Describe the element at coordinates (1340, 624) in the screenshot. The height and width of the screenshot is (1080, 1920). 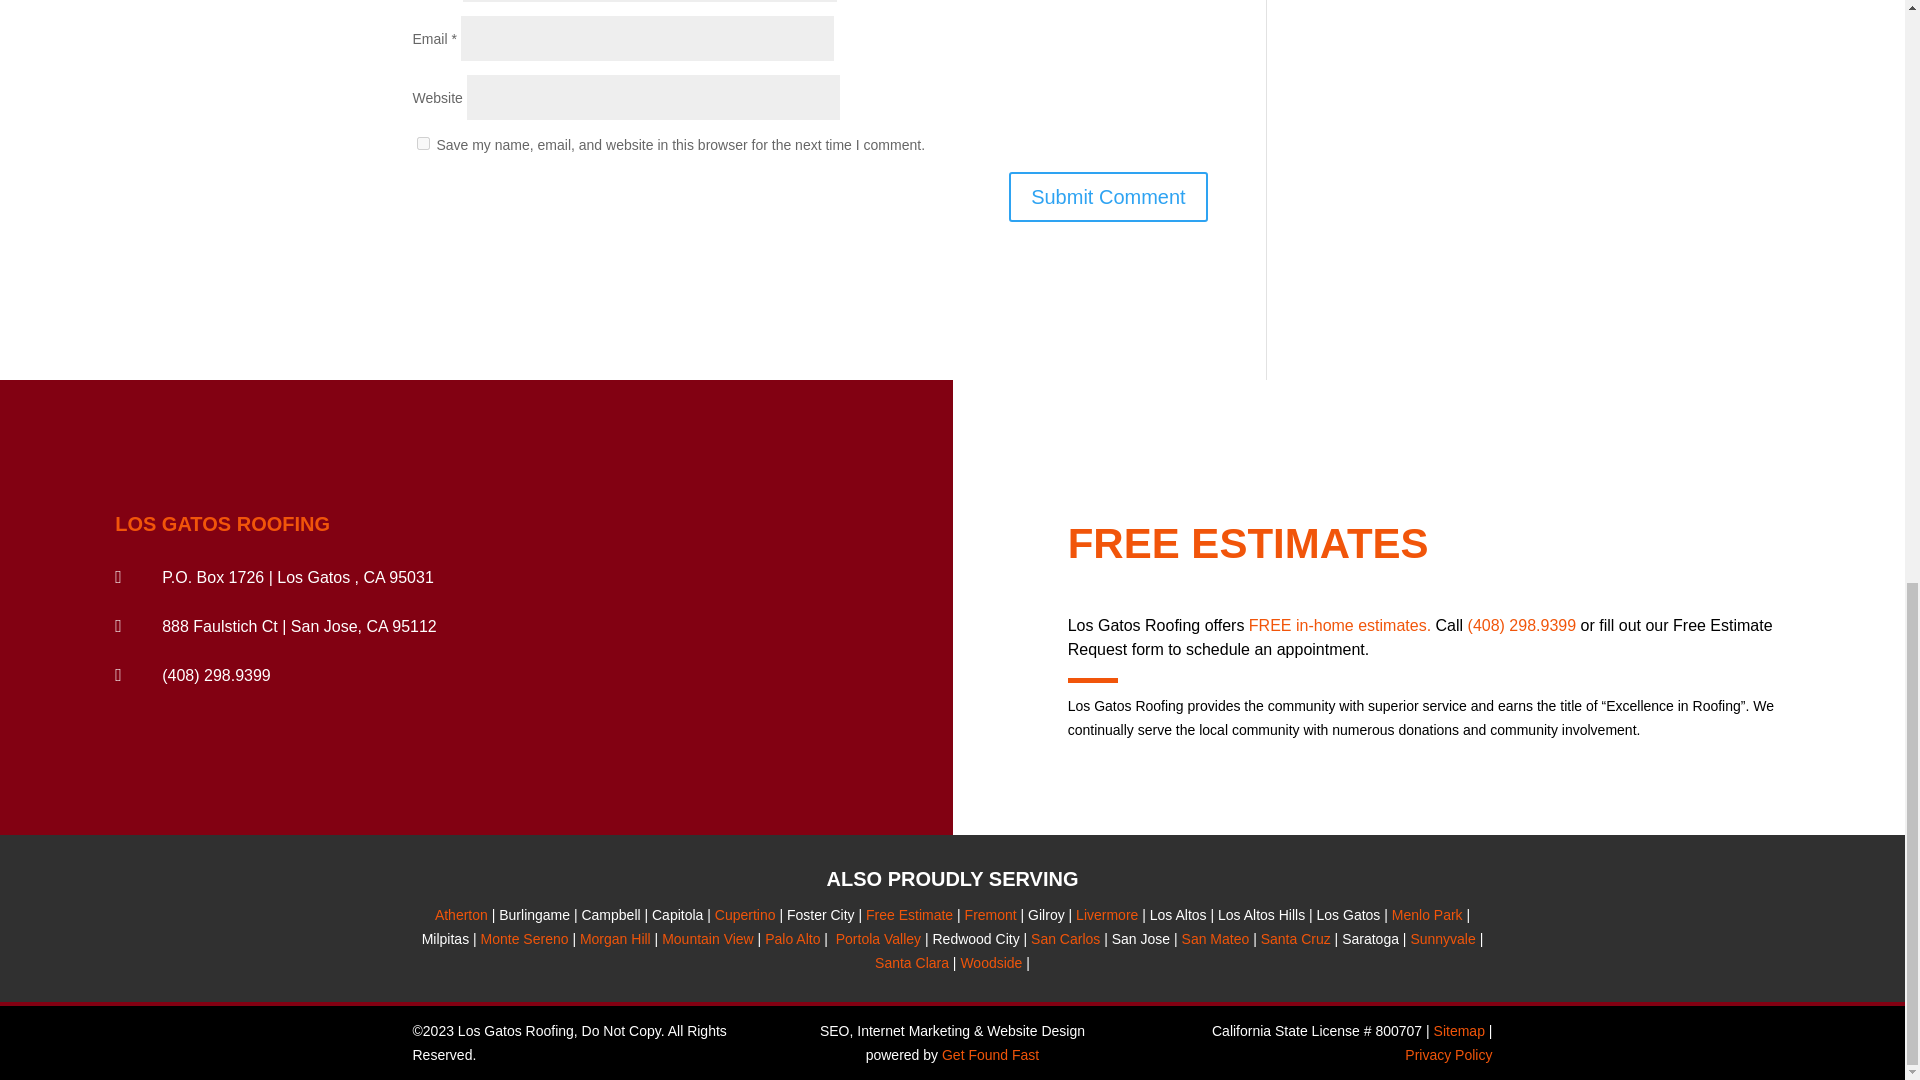
I see `FREE in-home estimates.` at that location.